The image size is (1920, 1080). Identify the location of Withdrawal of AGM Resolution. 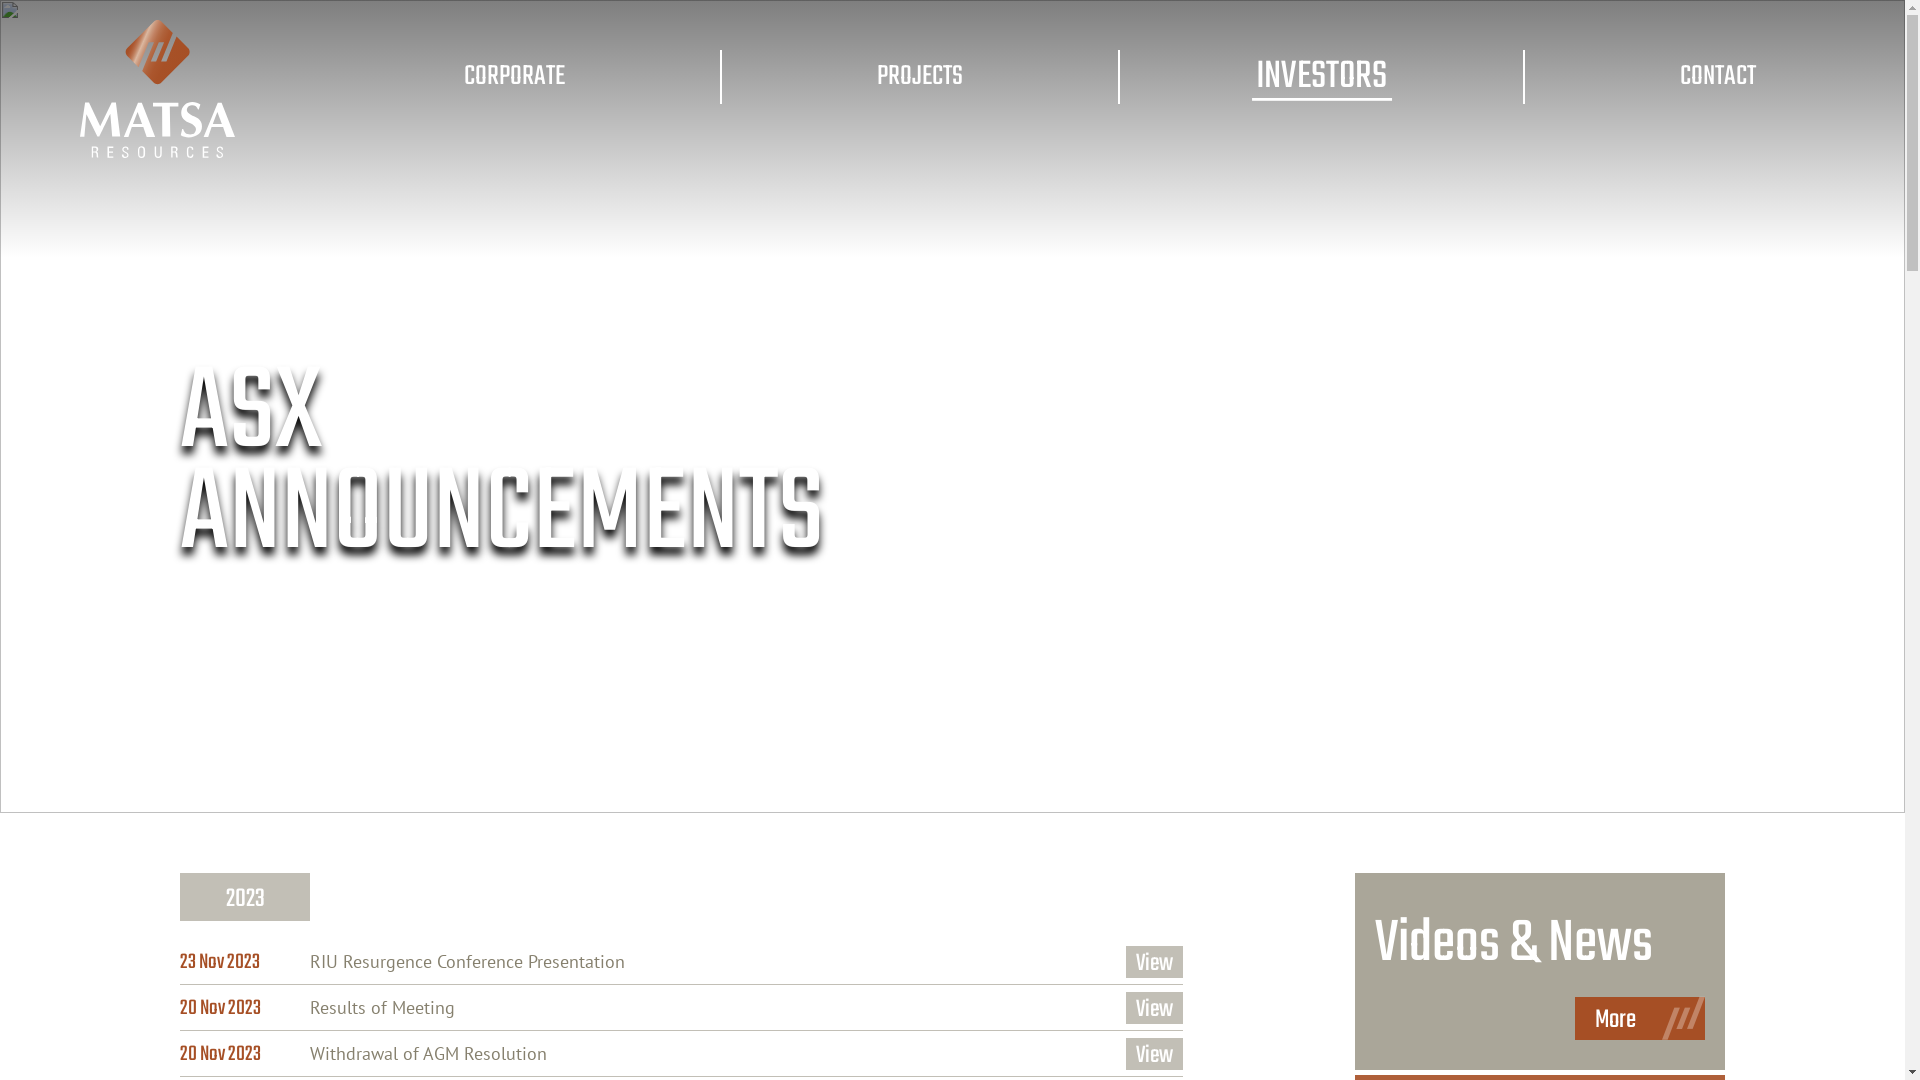
(428, 1054).